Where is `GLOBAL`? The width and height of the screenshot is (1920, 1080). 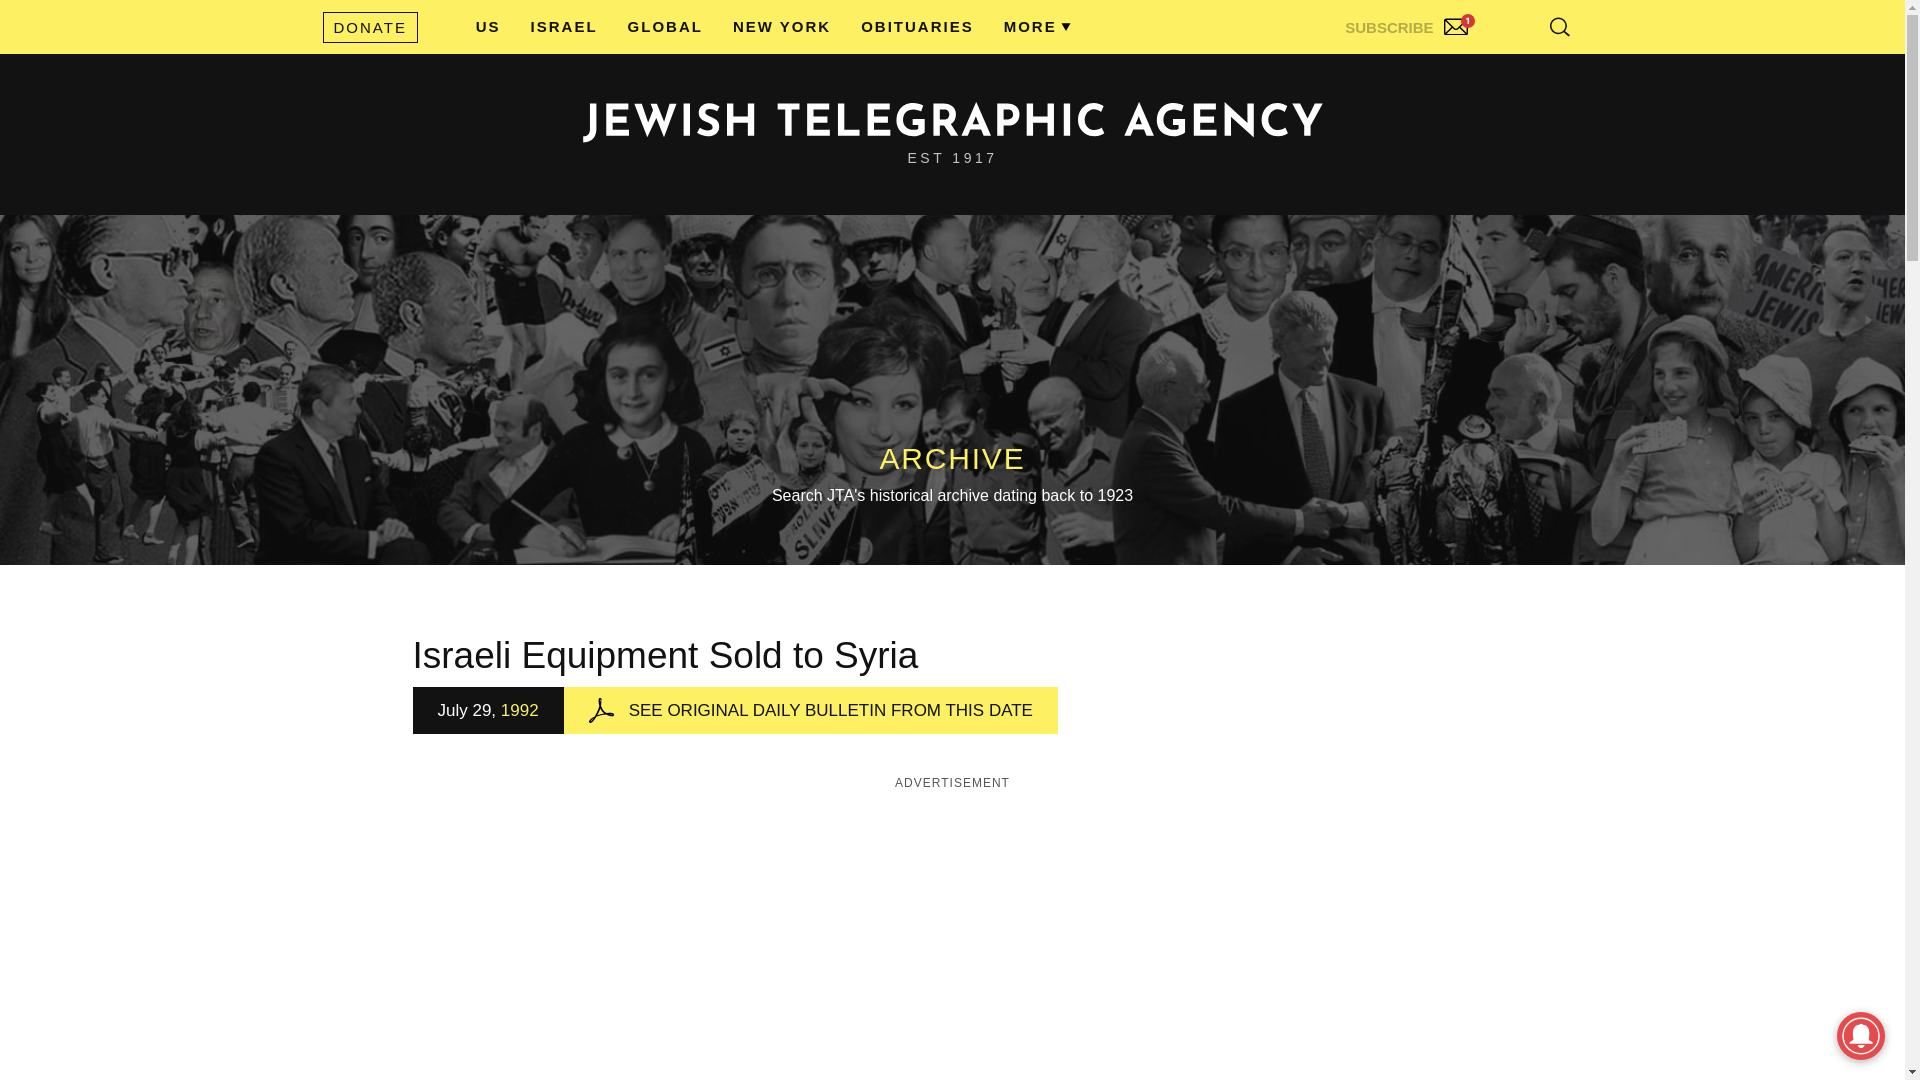
GLOBAL is located at coordinates (664, 26).